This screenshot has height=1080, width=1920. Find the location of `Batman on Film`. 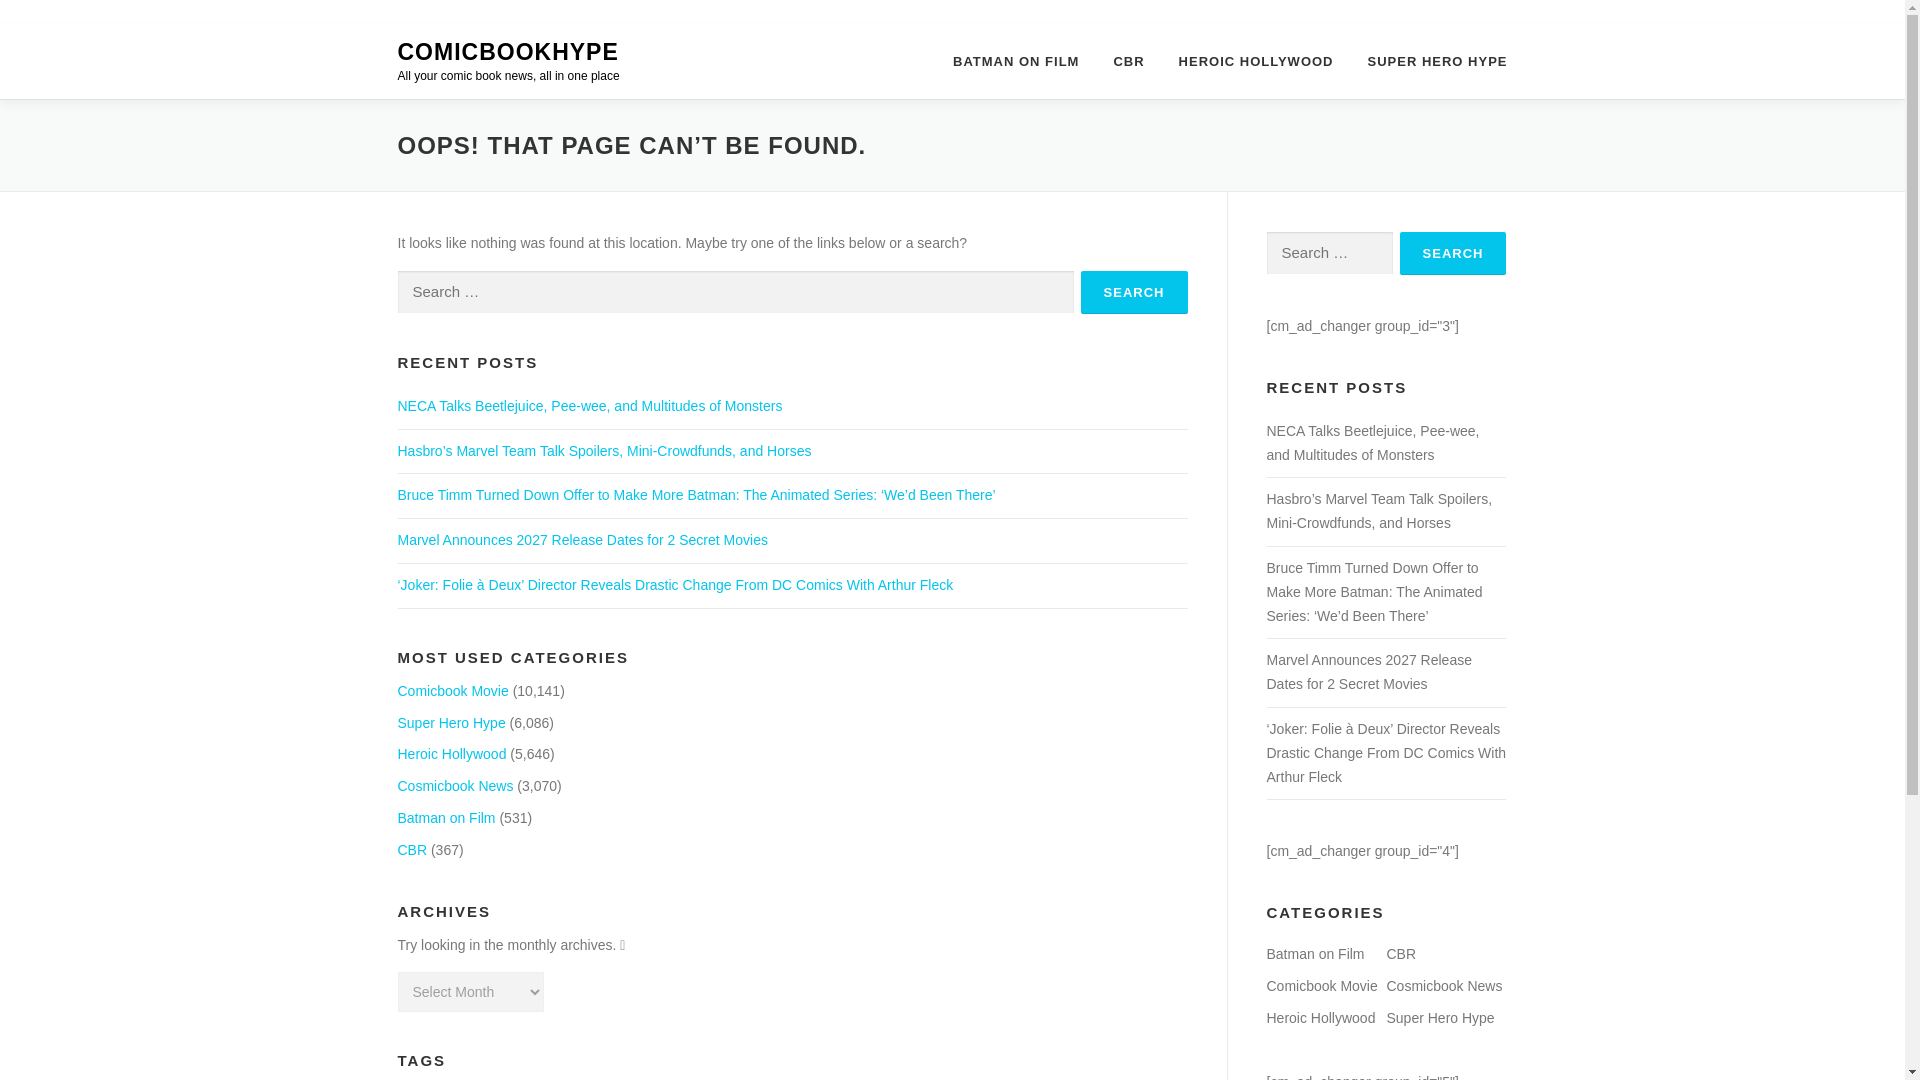

Batman on Film is located at coordinates (446, 818).